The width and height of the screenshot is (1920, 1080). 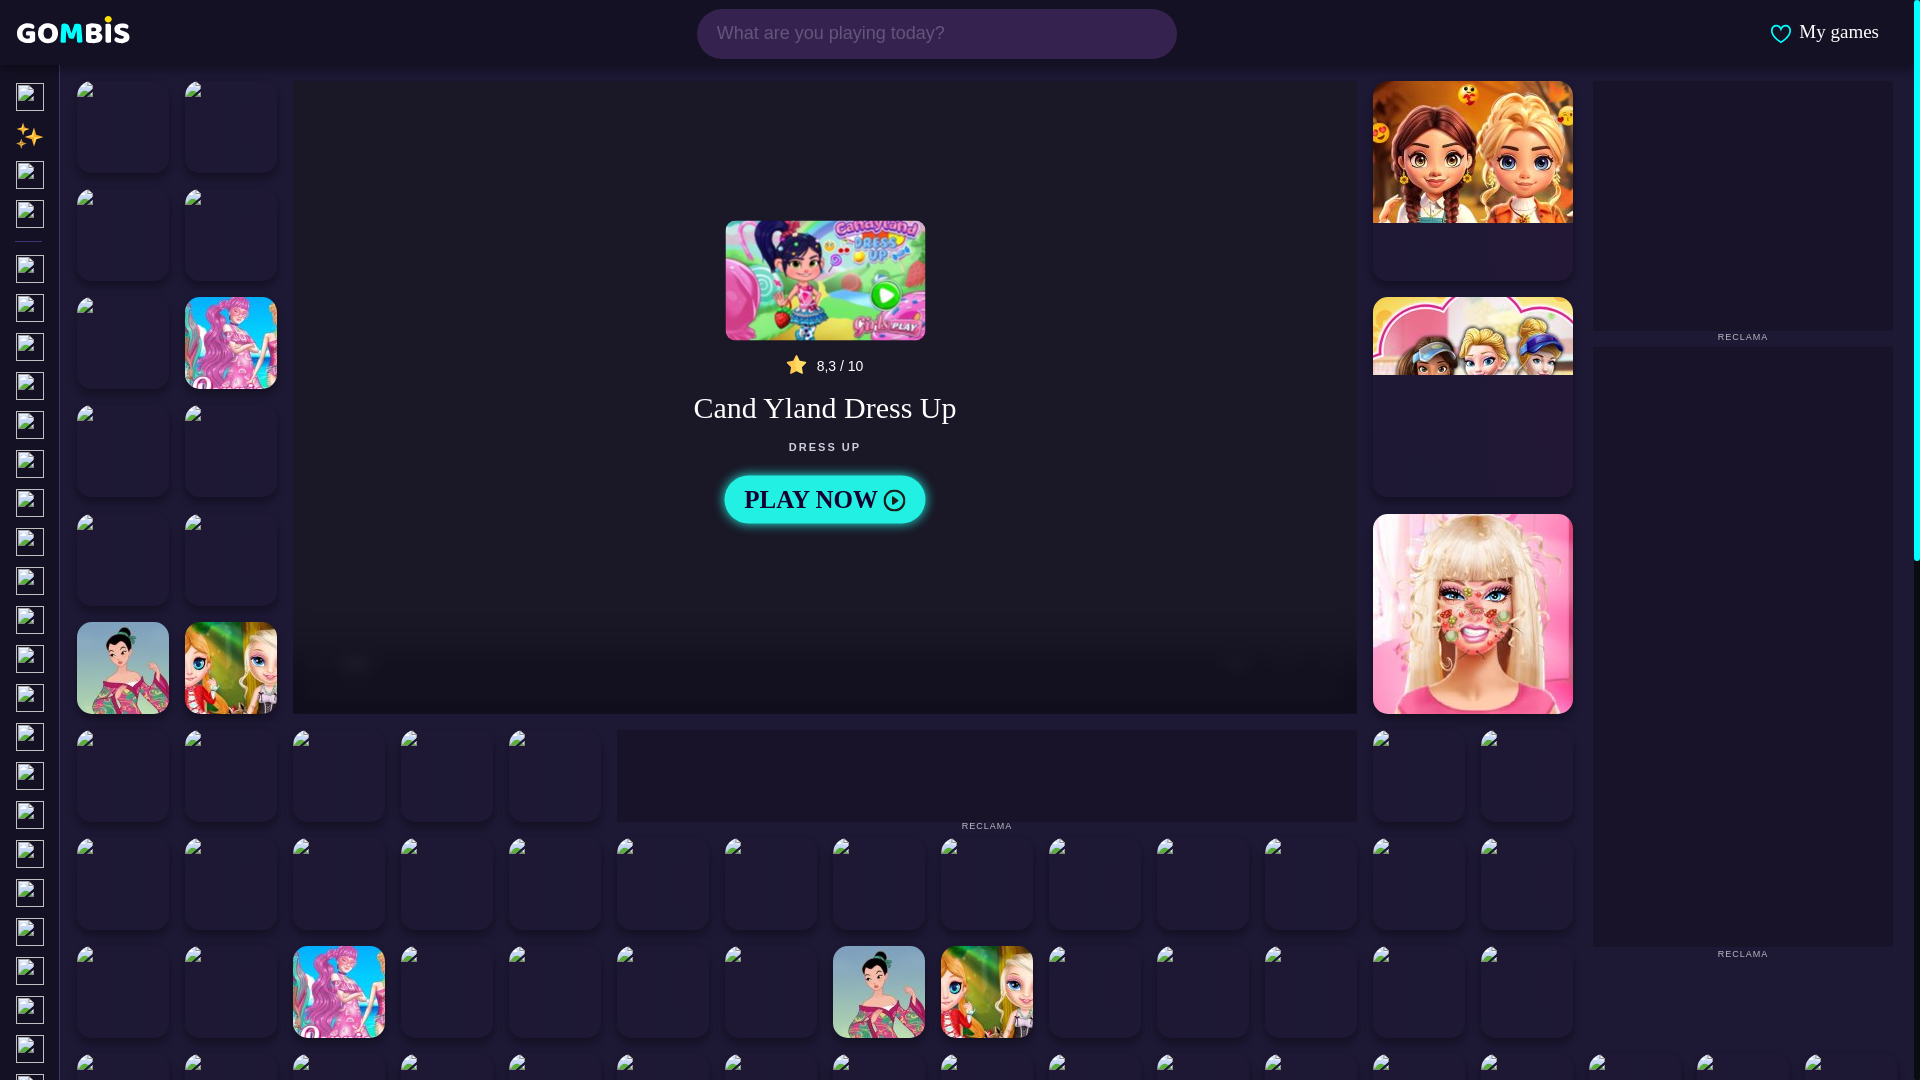 What do you see at coordinates (111, 932) in the screenshot?
I see `Soccer` at bounding box center [111, 932].